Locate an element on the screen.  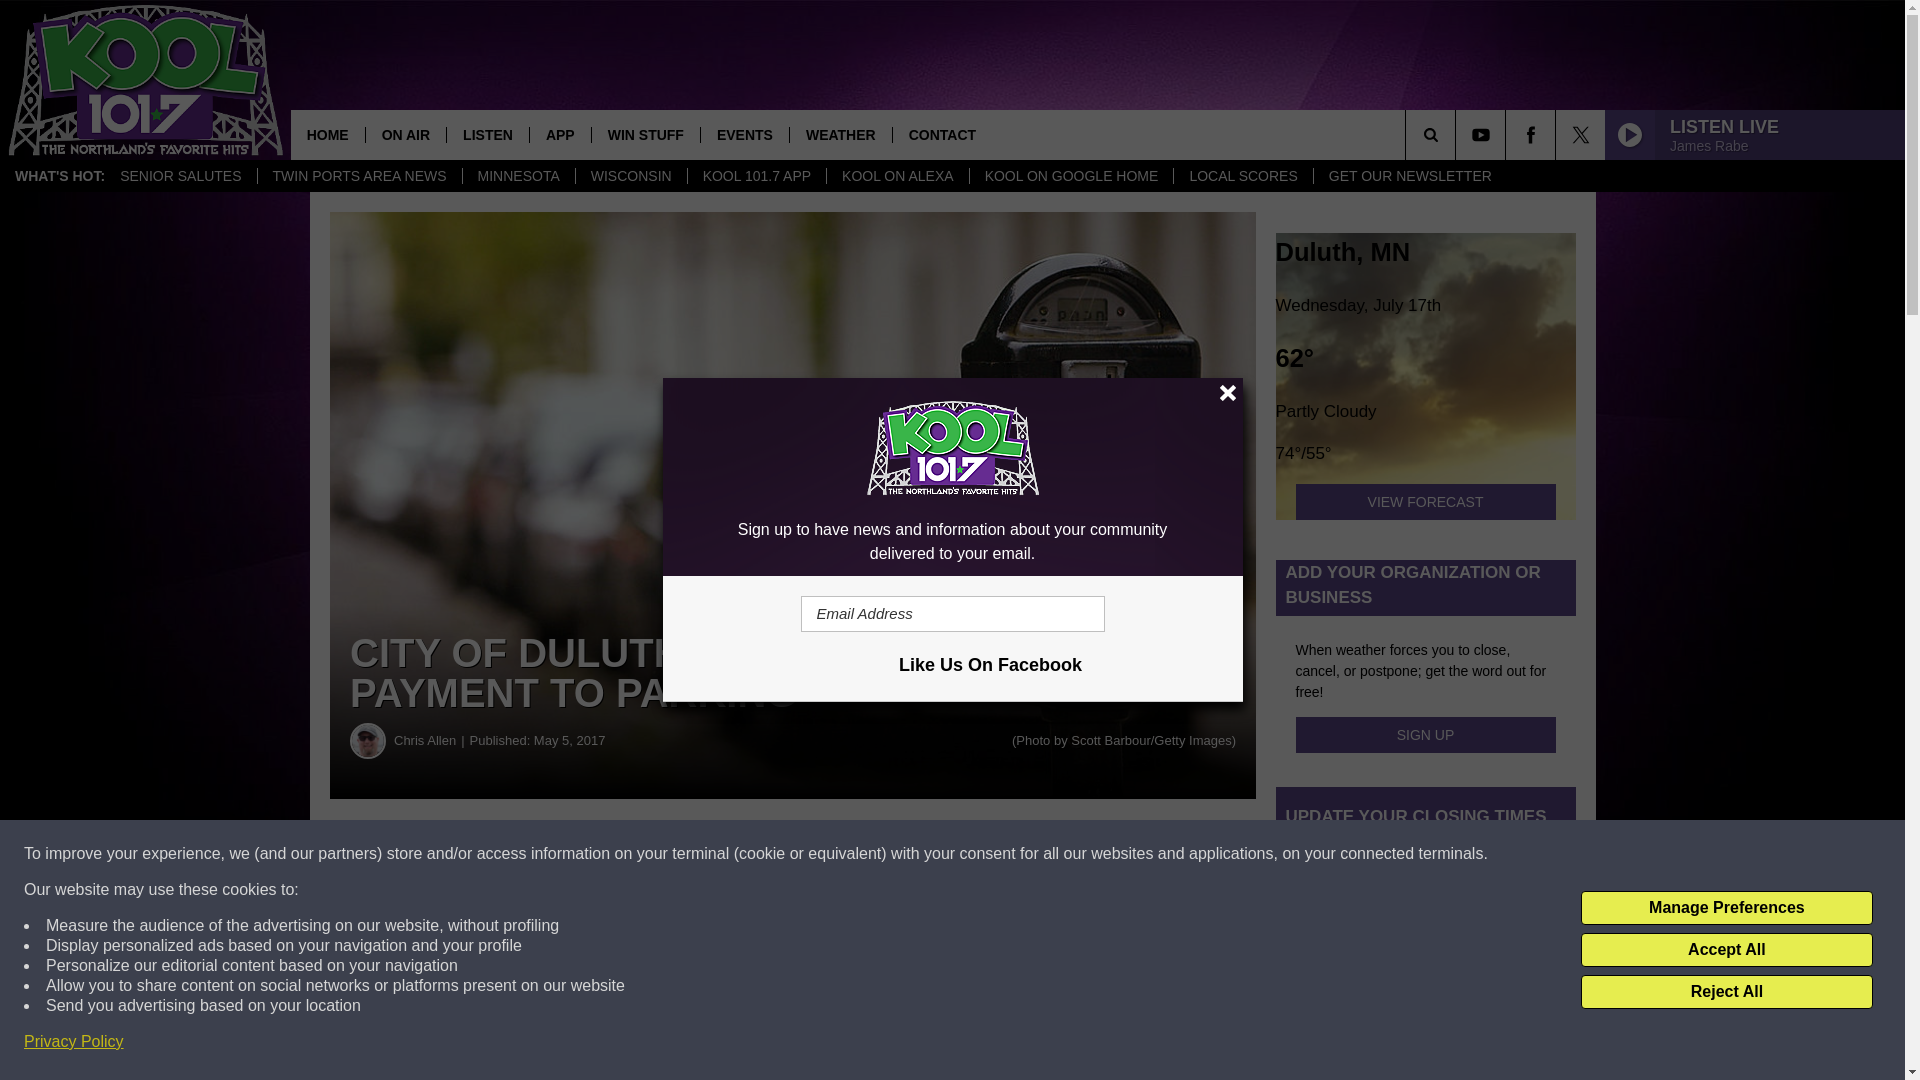
LOCAL SCORES is located at coordinates (1242, 176).